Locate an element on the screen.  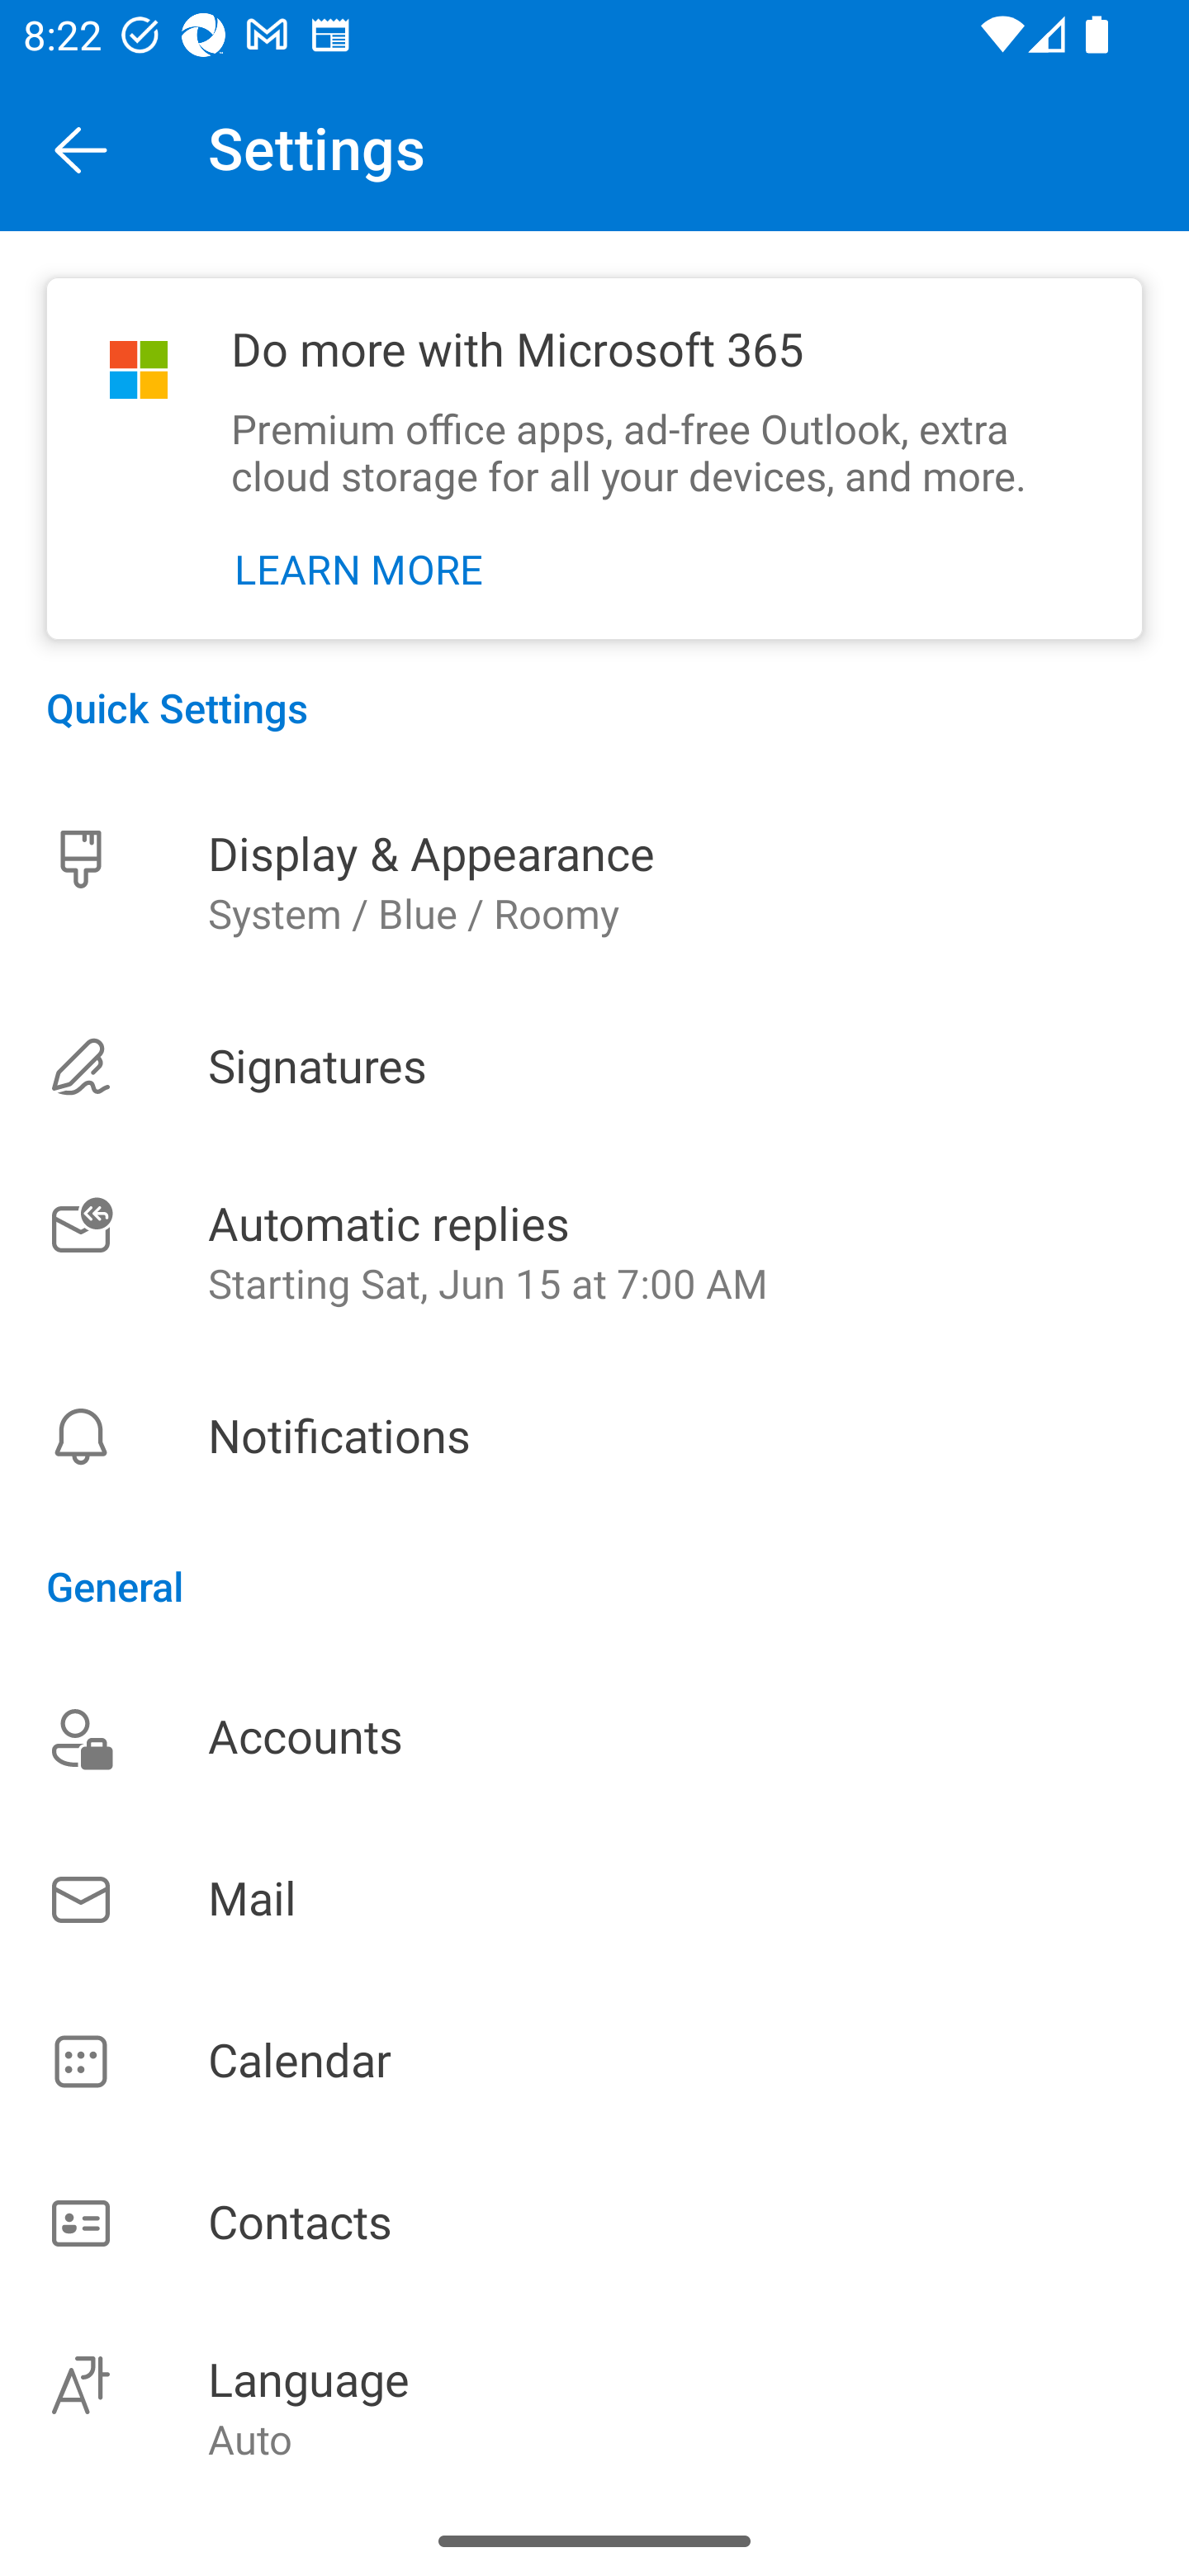
Display & Appearance System / Blue / Roomy is located at coordinates (594, 882).